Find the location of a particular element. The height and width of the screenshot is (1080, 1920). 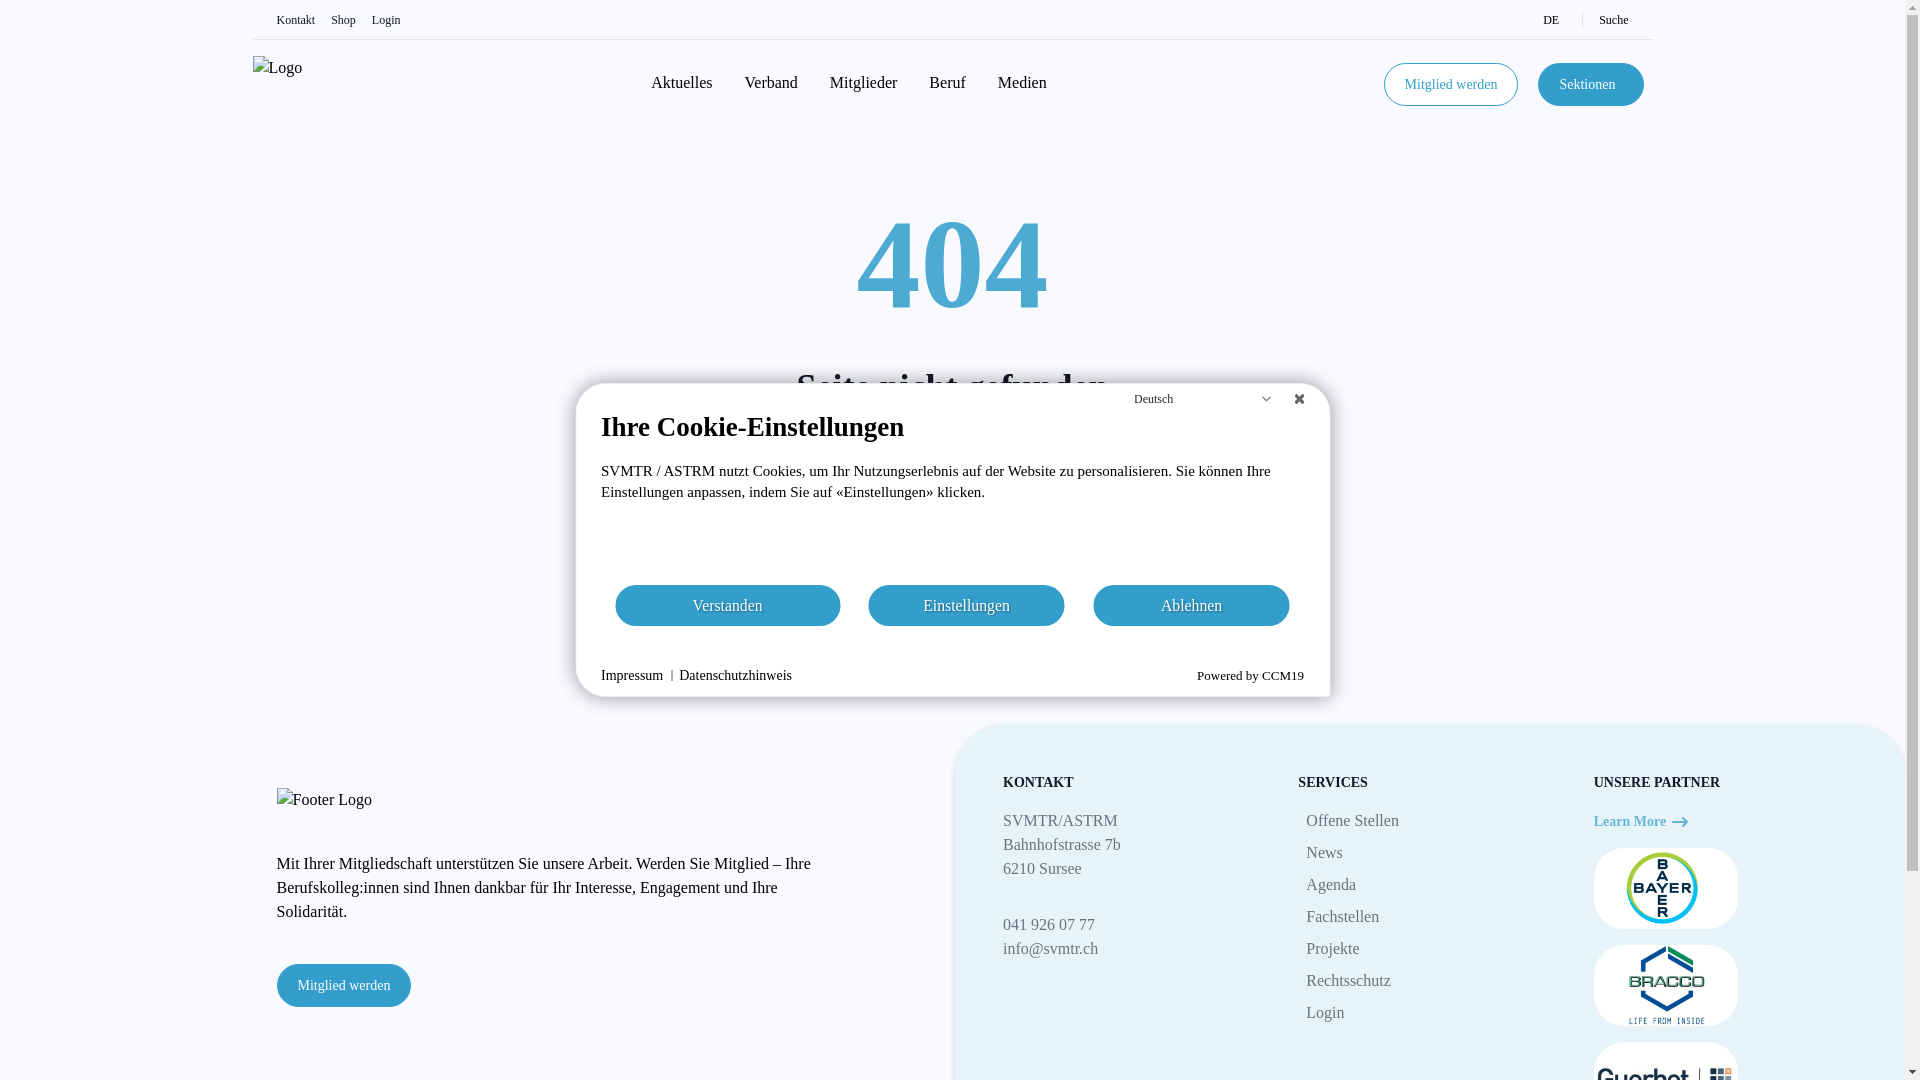

Mitglied werden is located at coordinates (344, 986).